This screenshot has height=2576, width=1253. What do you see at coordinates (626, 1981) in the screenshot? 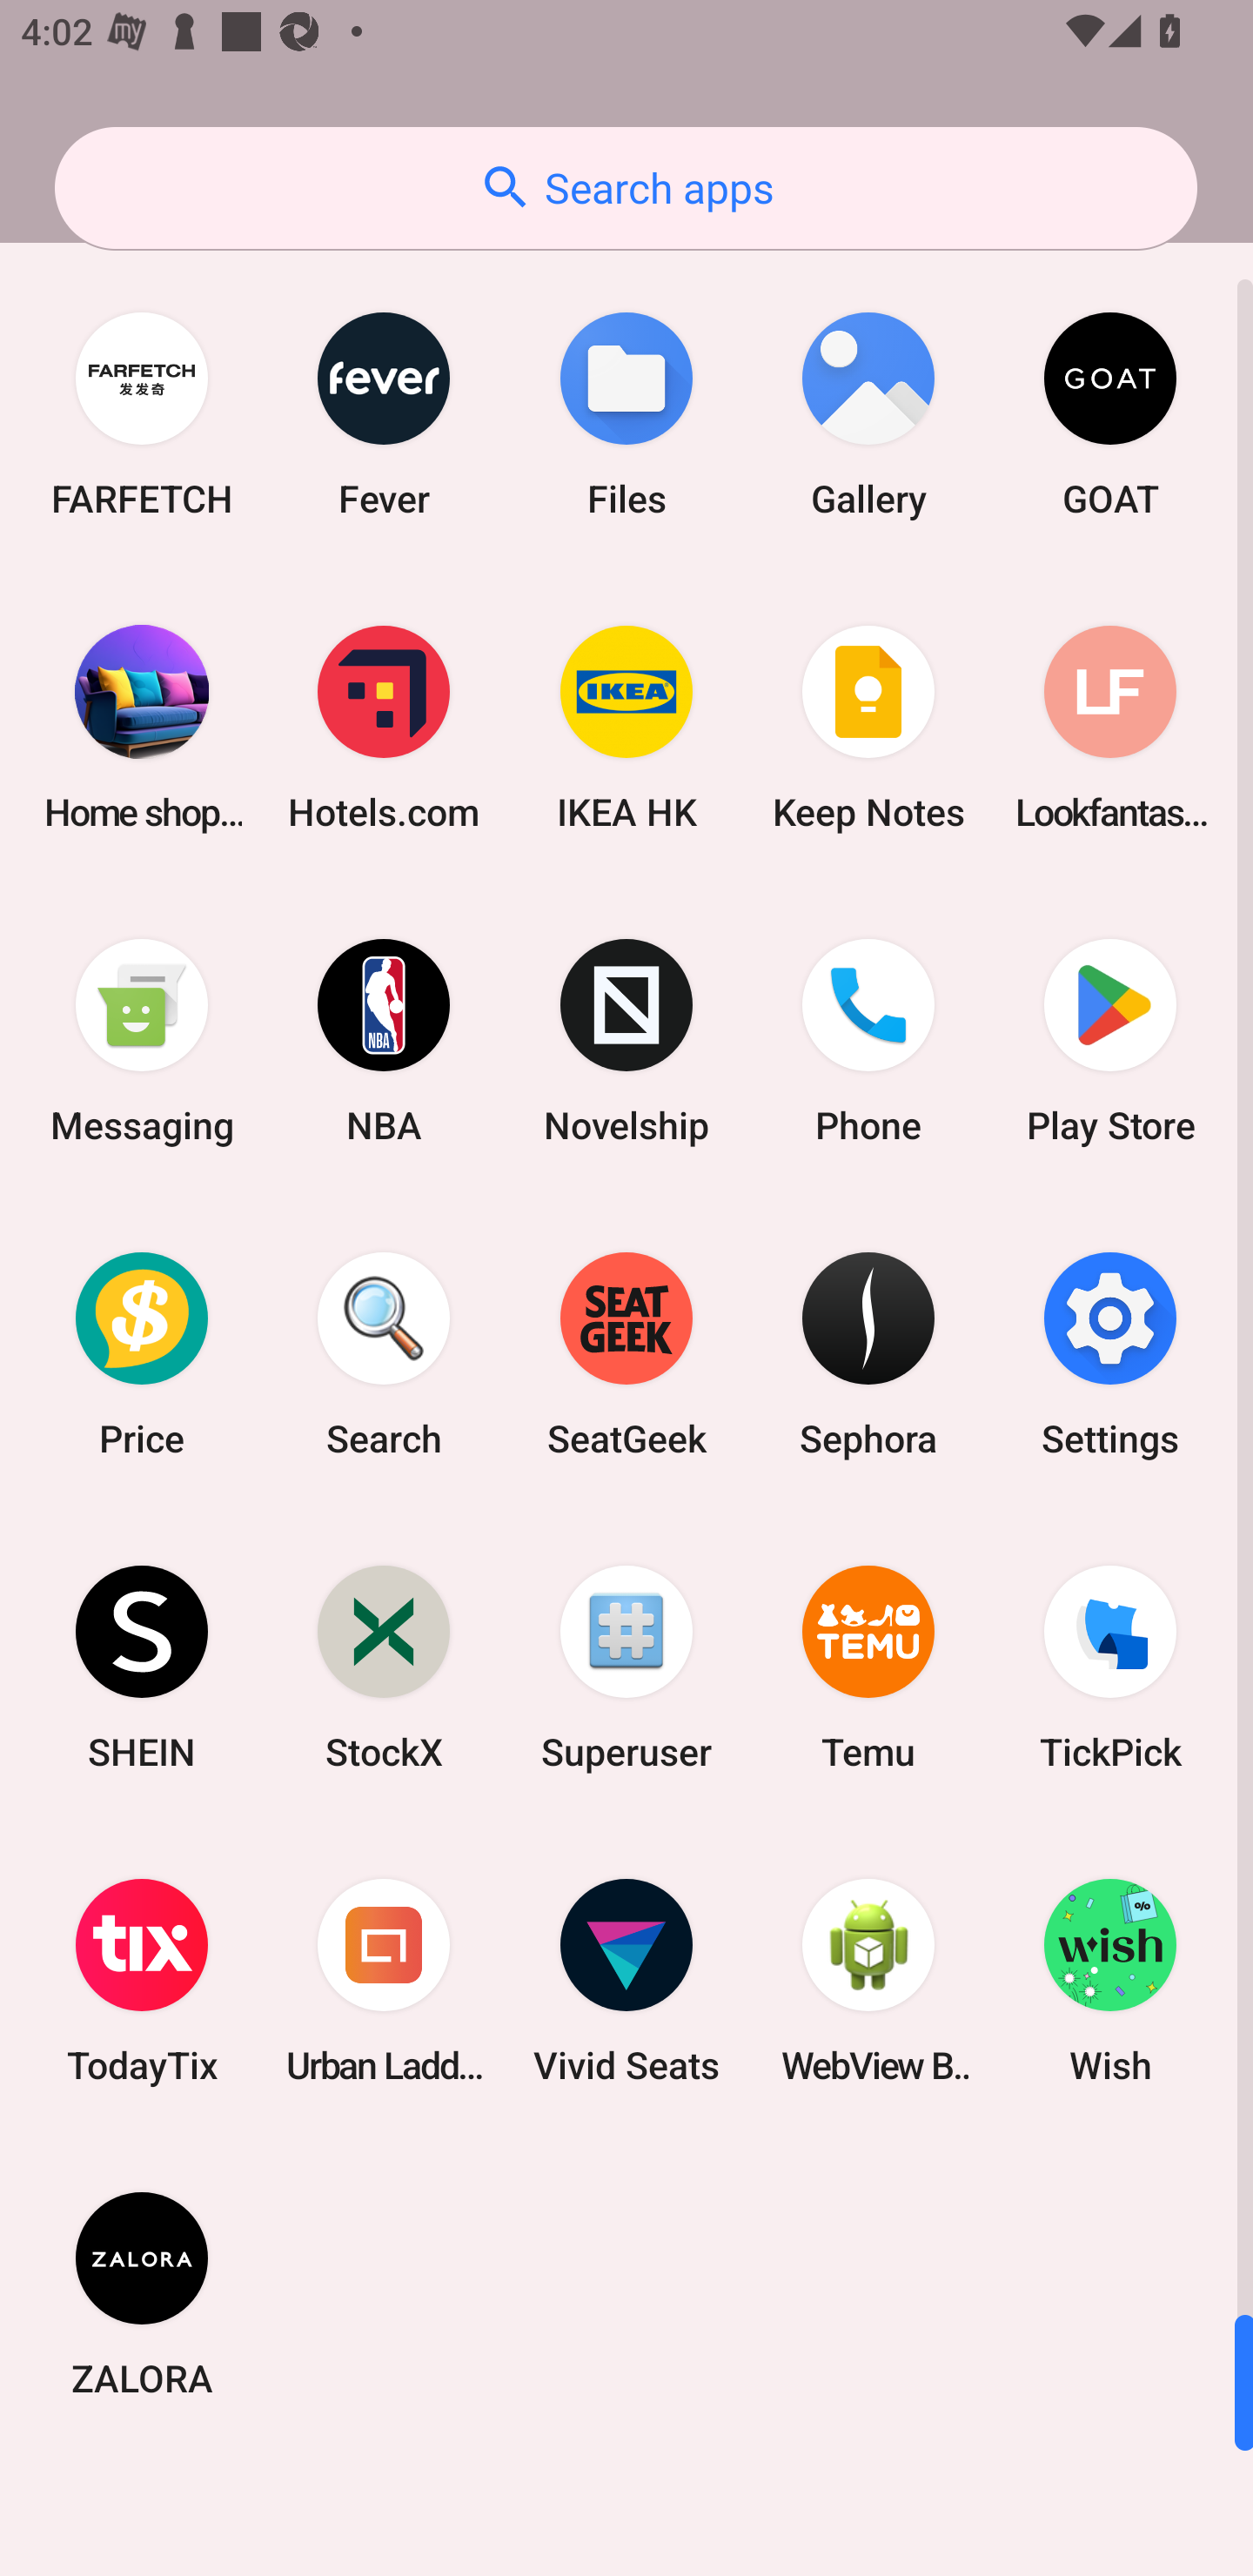
I see `Vivid Seats` at bounding box center [626, 1981].